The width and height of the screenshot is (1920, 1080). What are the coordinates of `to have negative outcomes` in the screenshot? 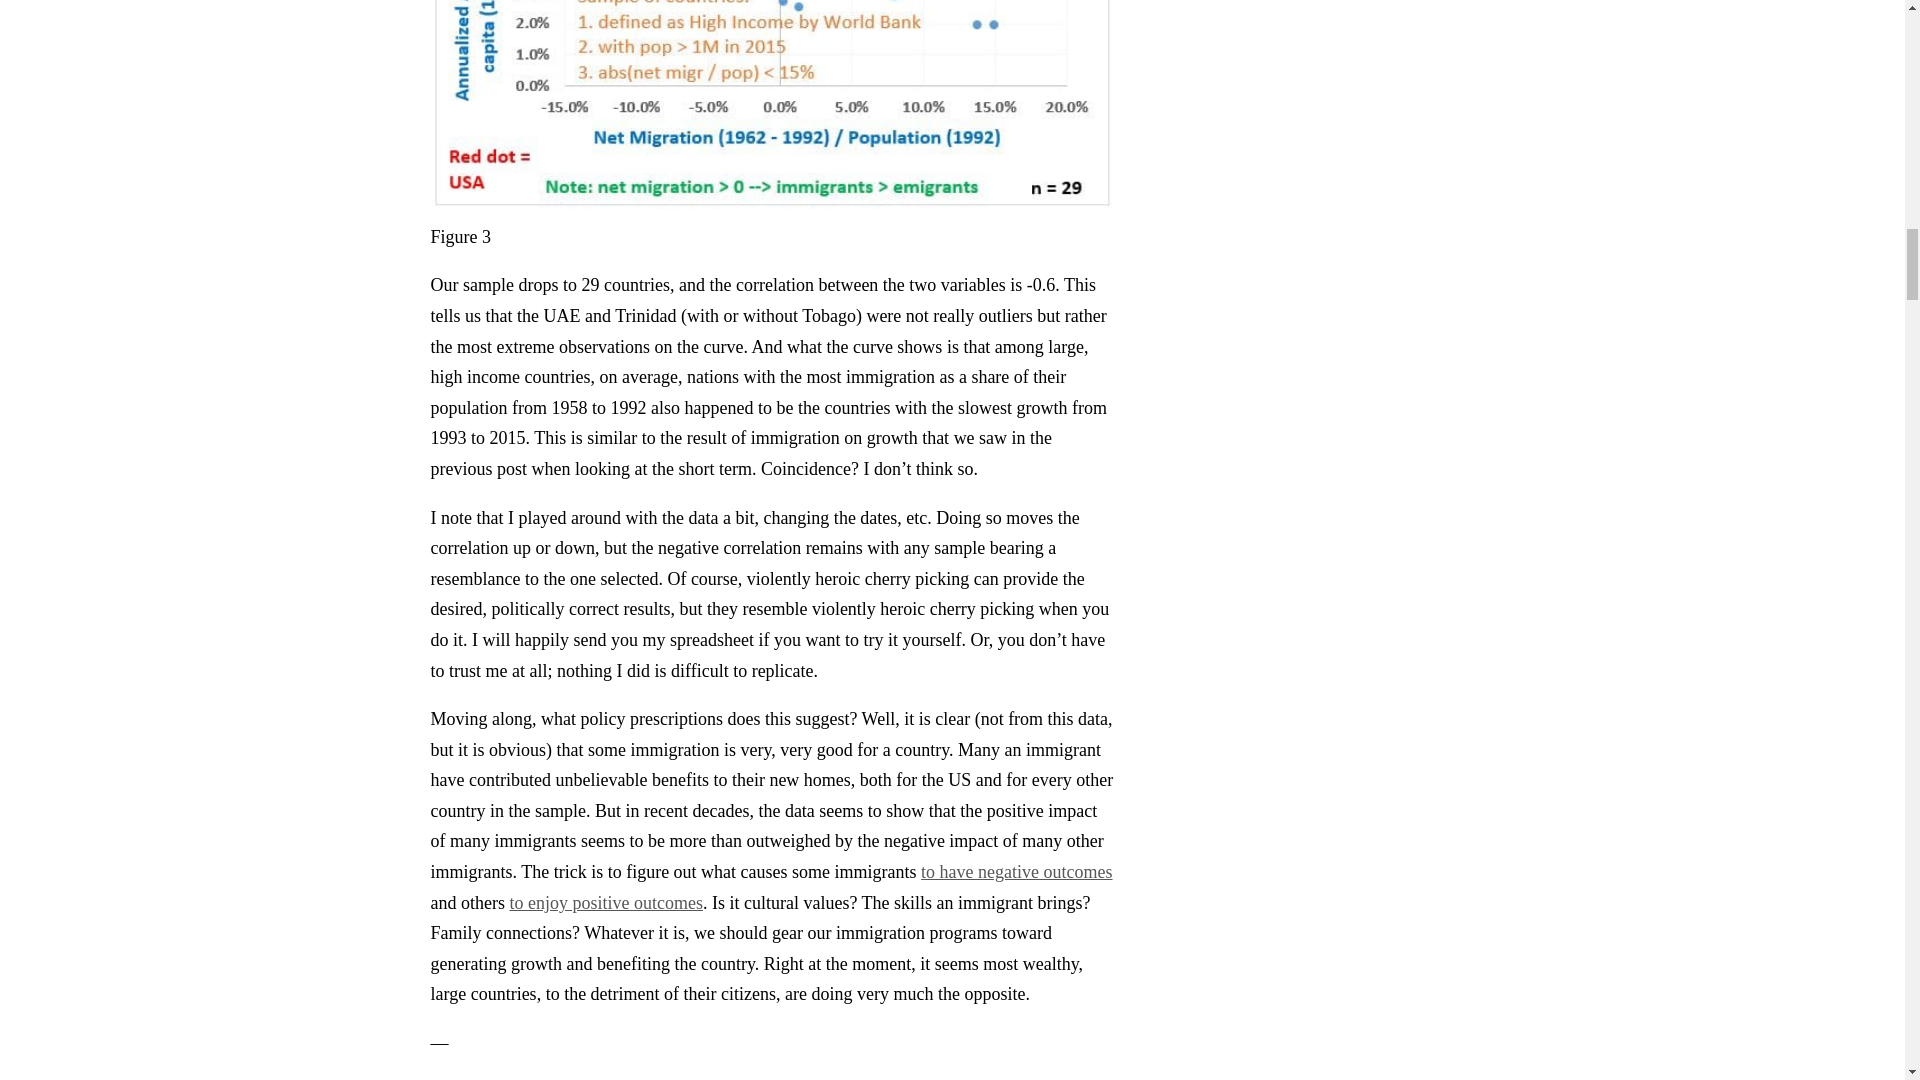 It's located at (1016, 872).